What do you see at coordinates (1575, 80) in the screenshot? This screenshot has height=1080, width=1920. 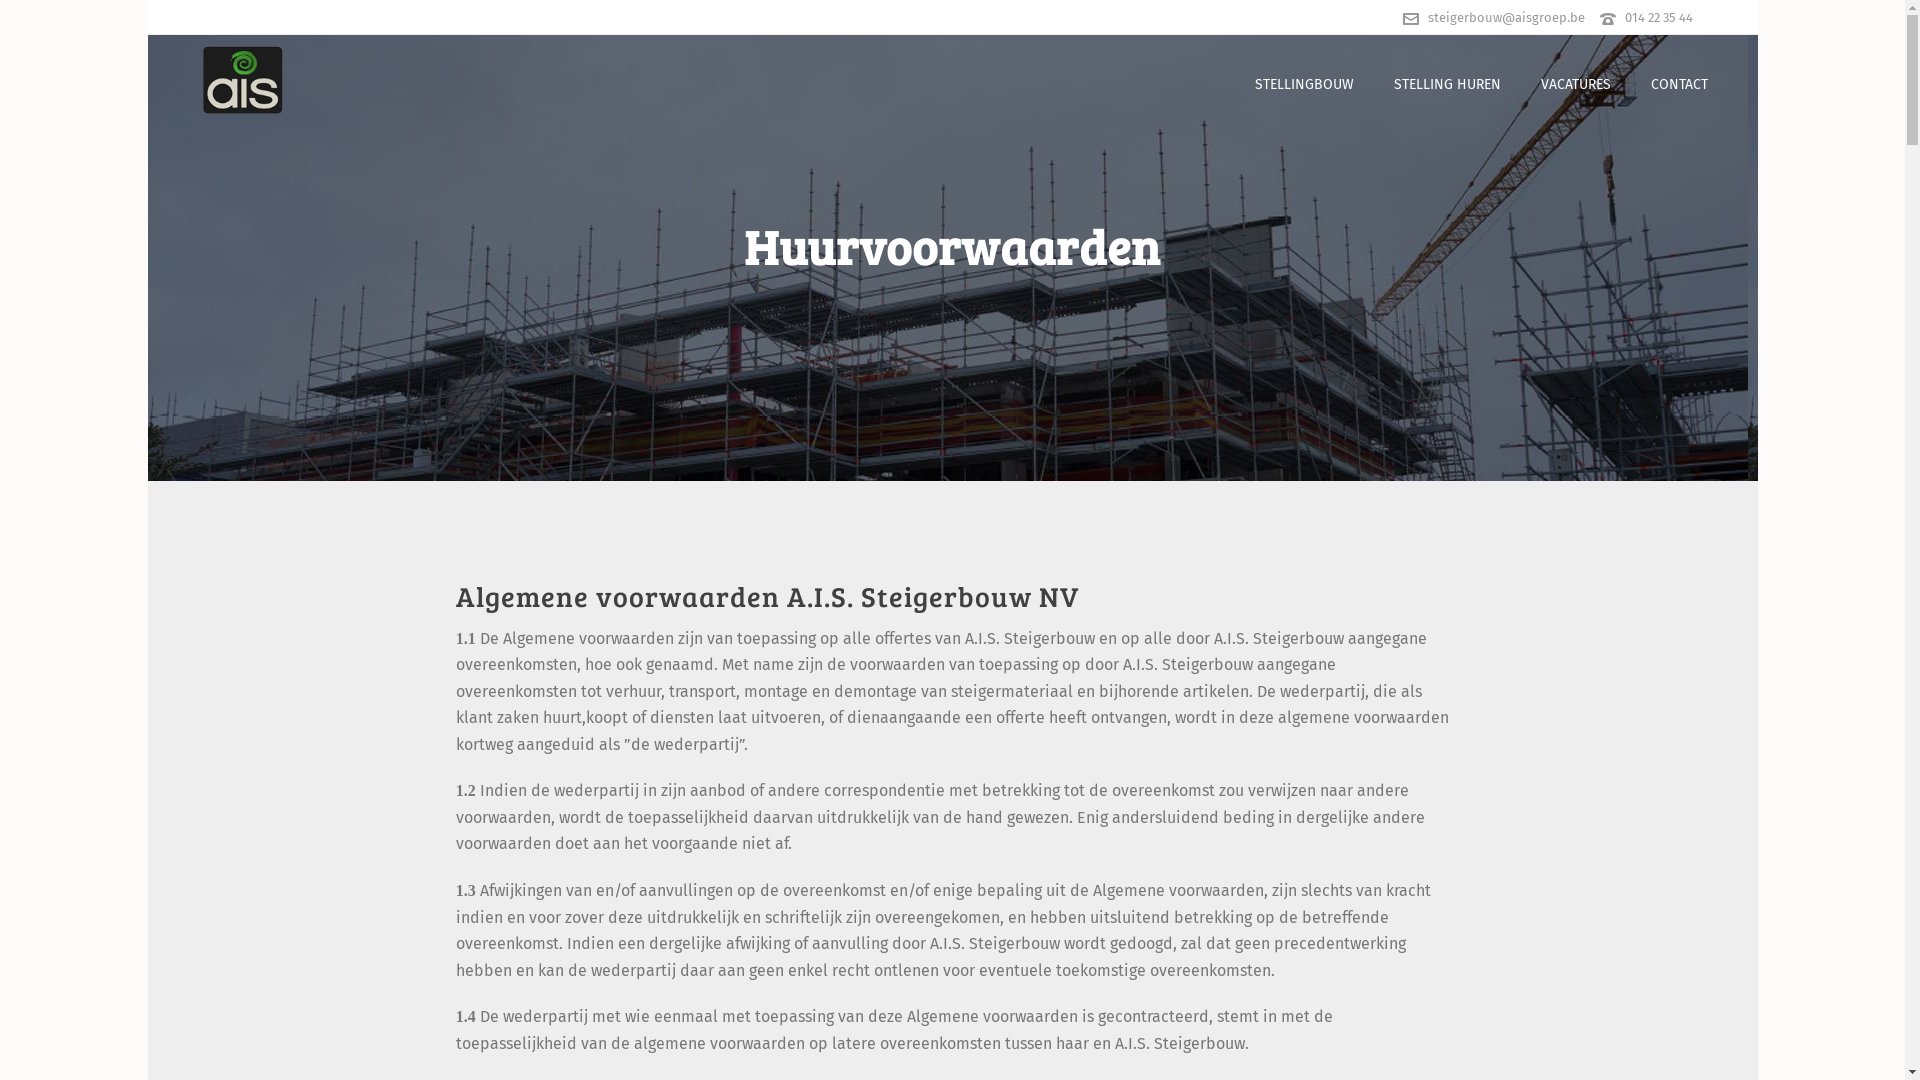 I see `VACATURES` at bounding box center [1575, 80].